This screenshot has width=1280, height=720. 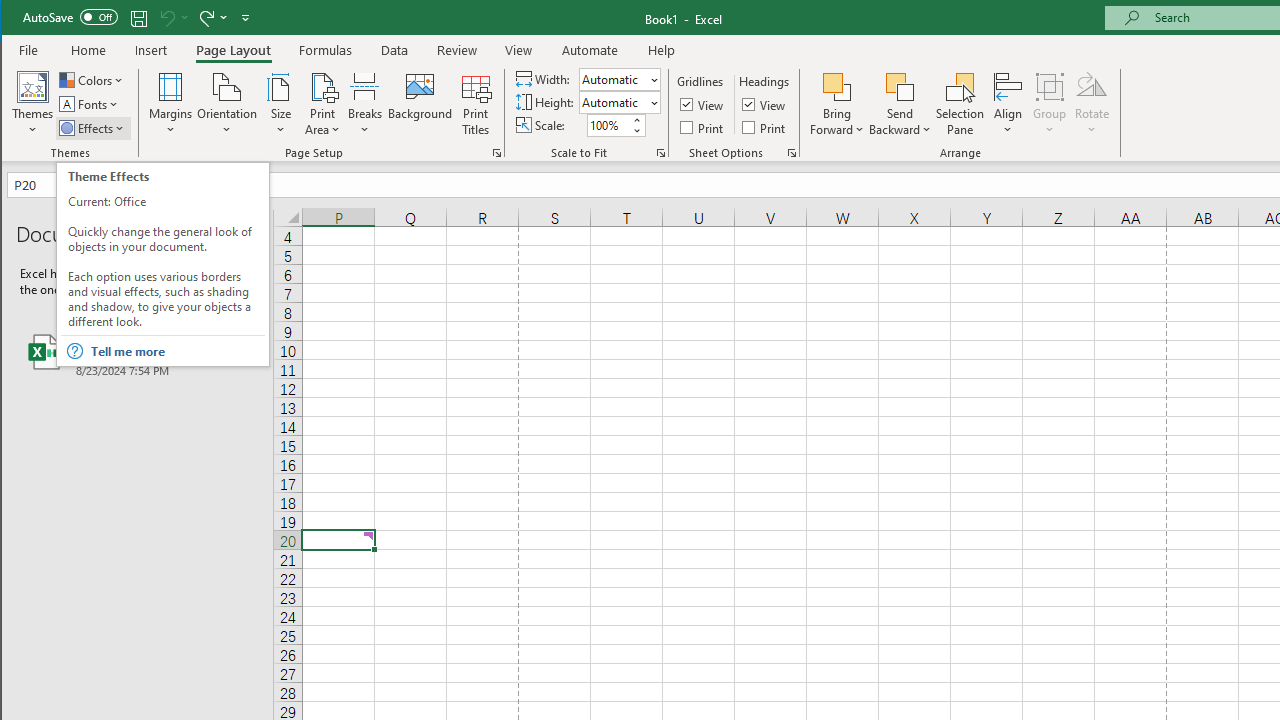 I want to click on Rotate, so click(x=1092, y=104).